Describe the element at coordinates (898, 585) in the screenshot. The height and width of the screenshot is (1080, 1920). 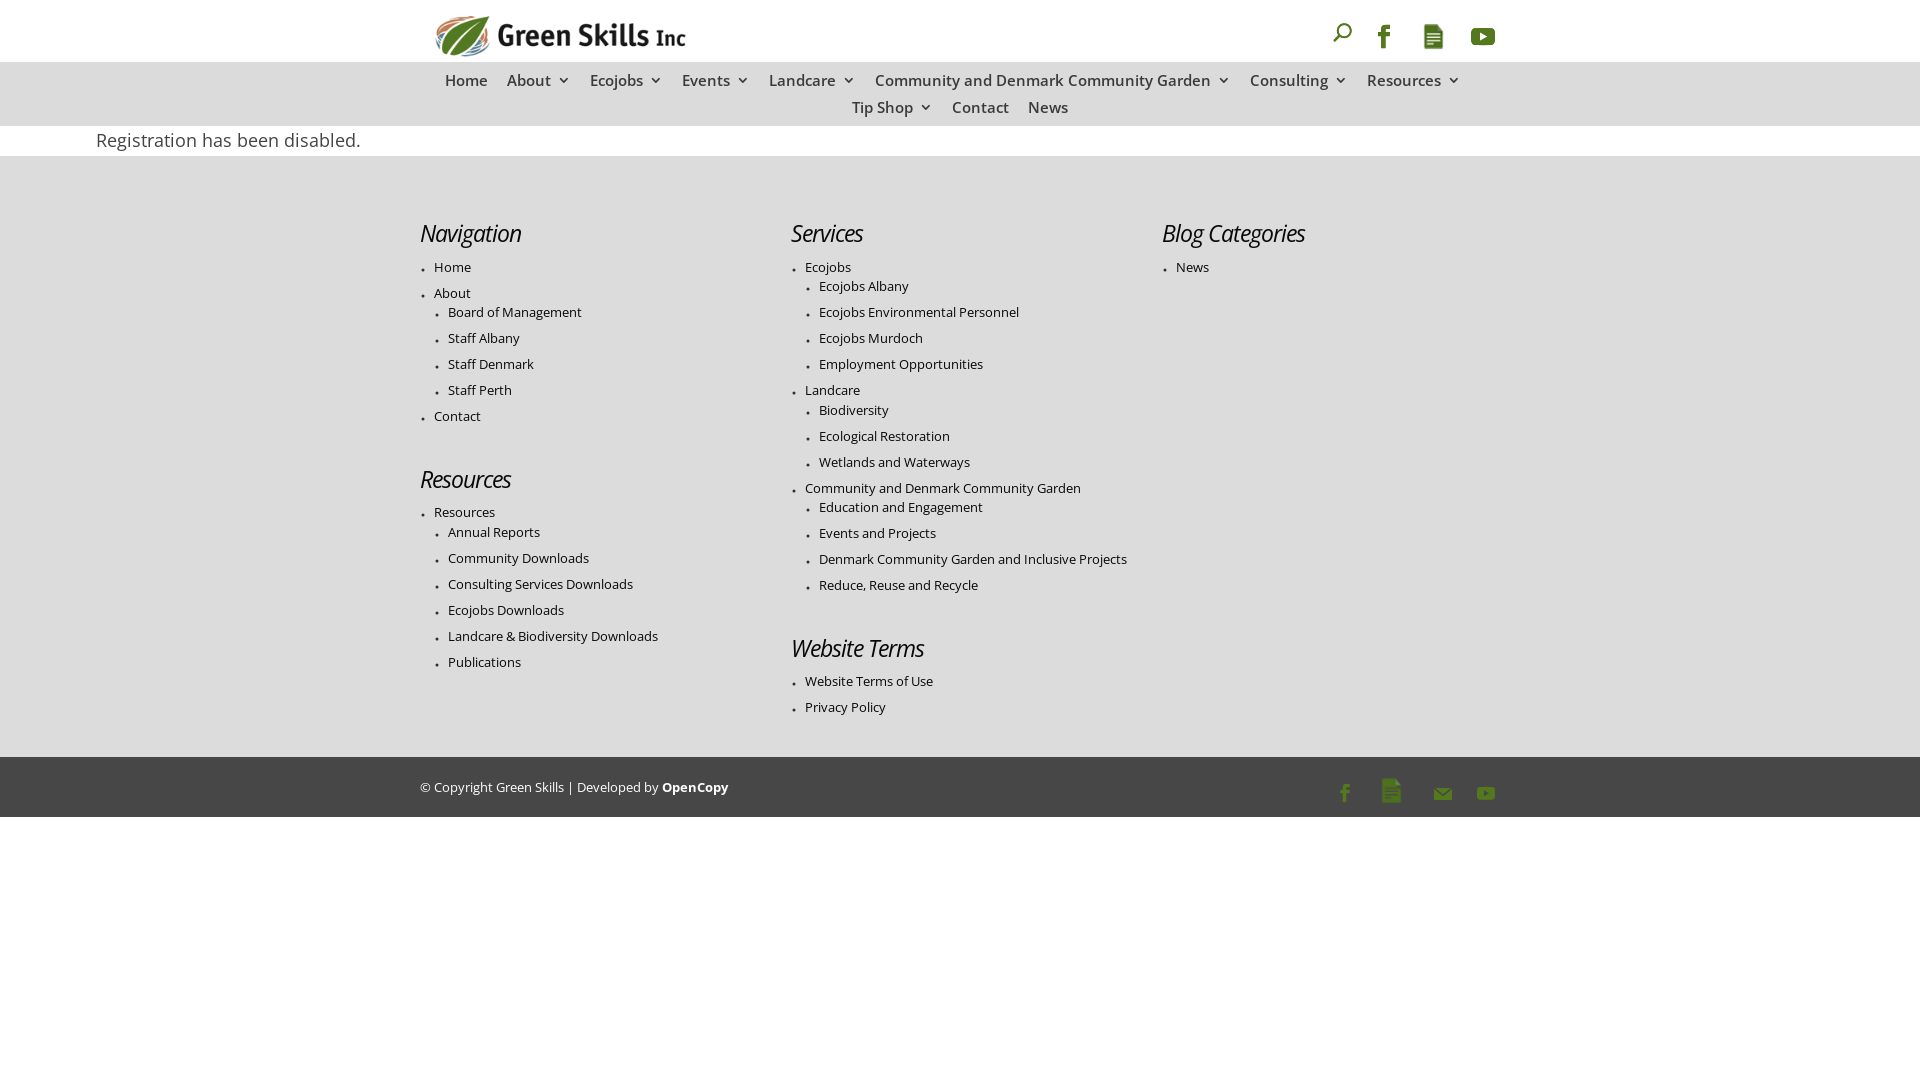
I see `Reduce, Reuse and Recycle` at that location.